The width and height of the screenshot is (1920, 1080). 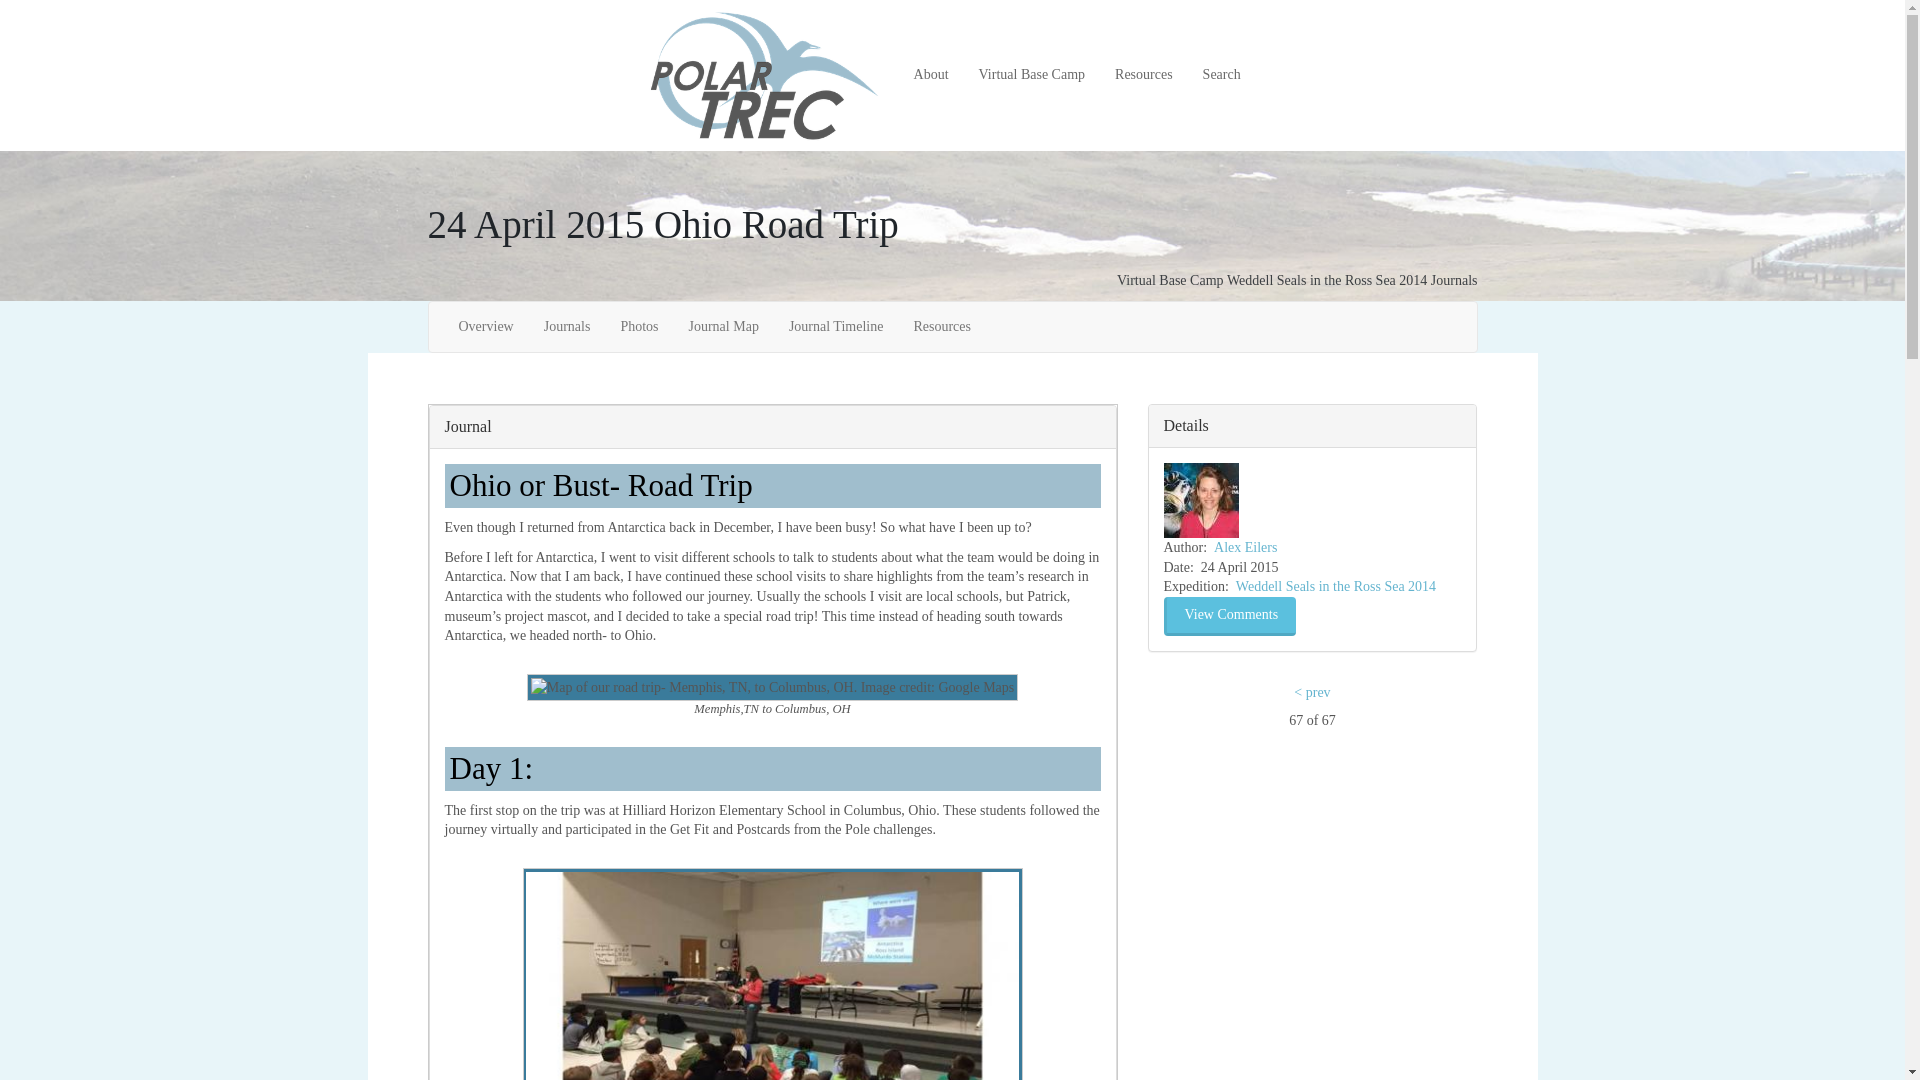 What do you see at coordinates (1170, 280) in the screenshot?
I see `Virtual Base Camp` at bounding box center [1170, 280].